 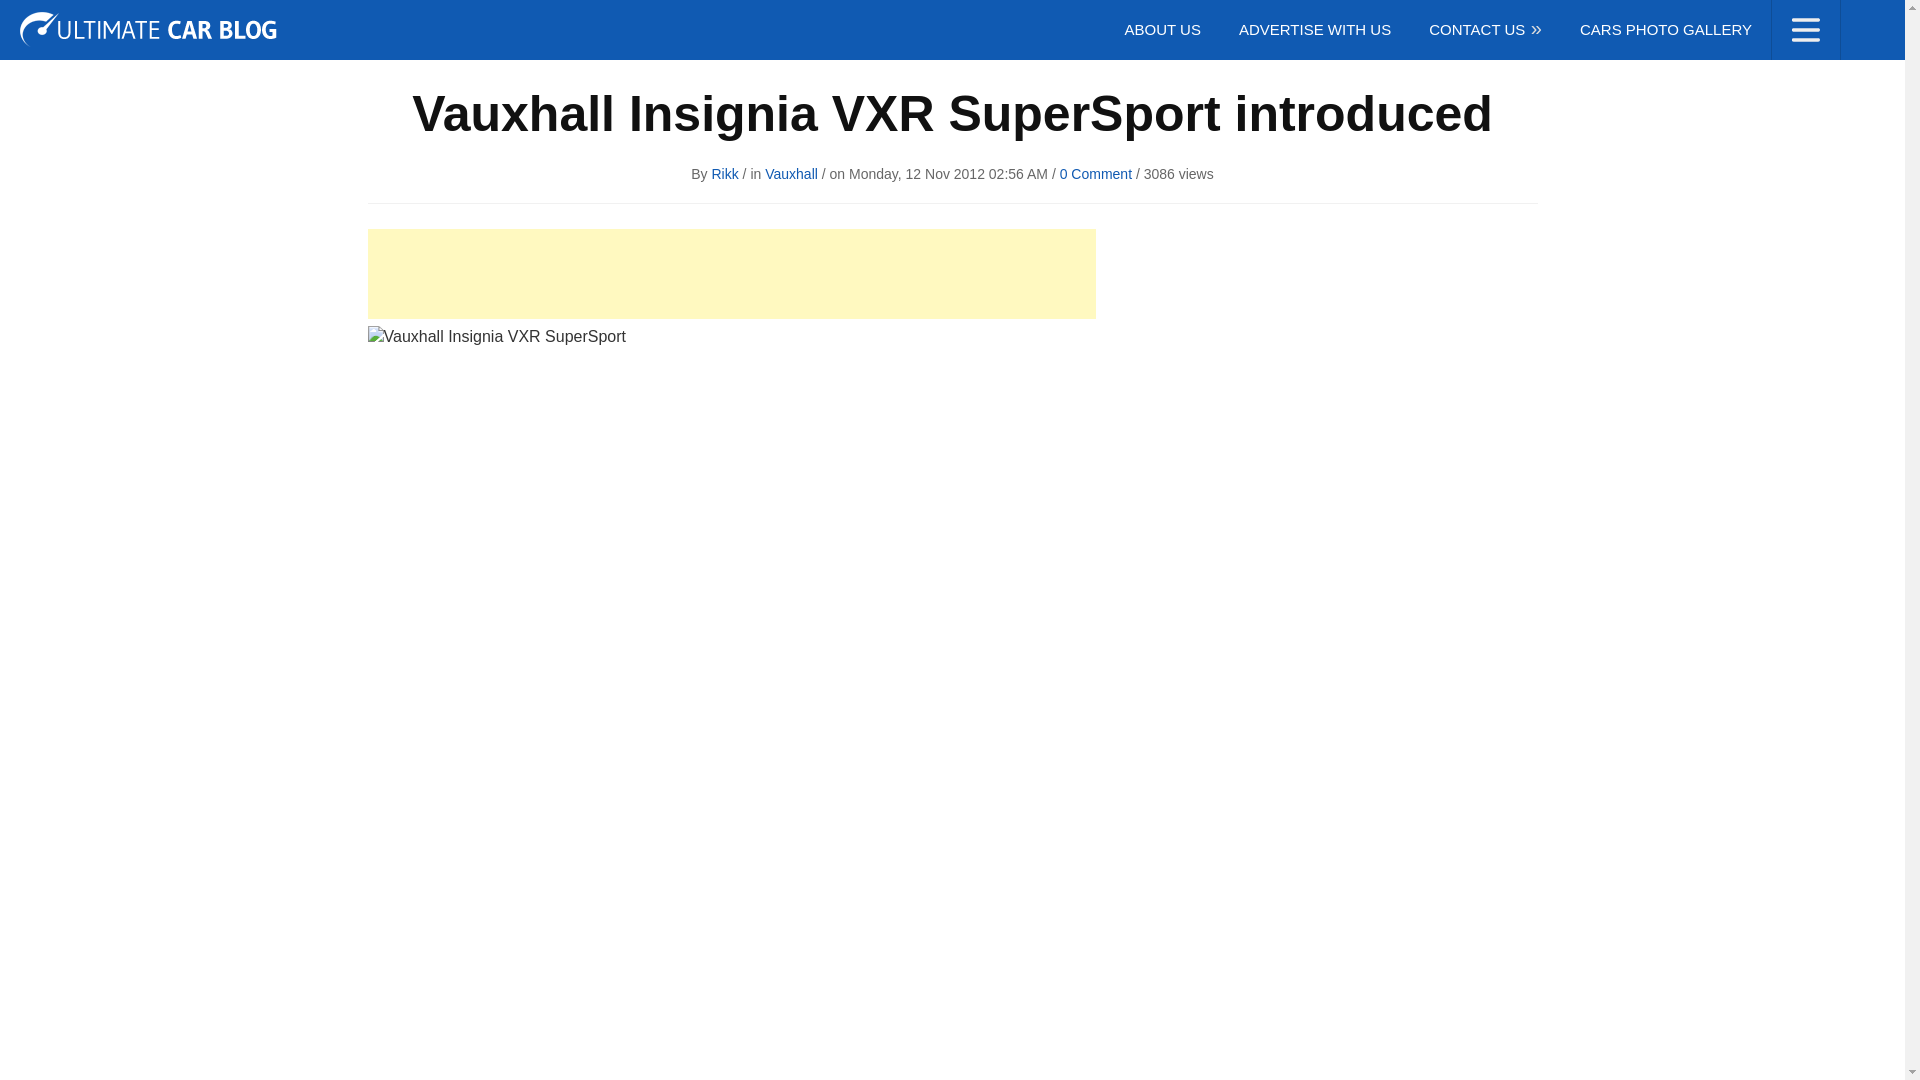 What do you see at coordinates (1665, 30) in the screenshot?
I see `CARS PHOTO GALLERY` at bounding box center [1665, 30].